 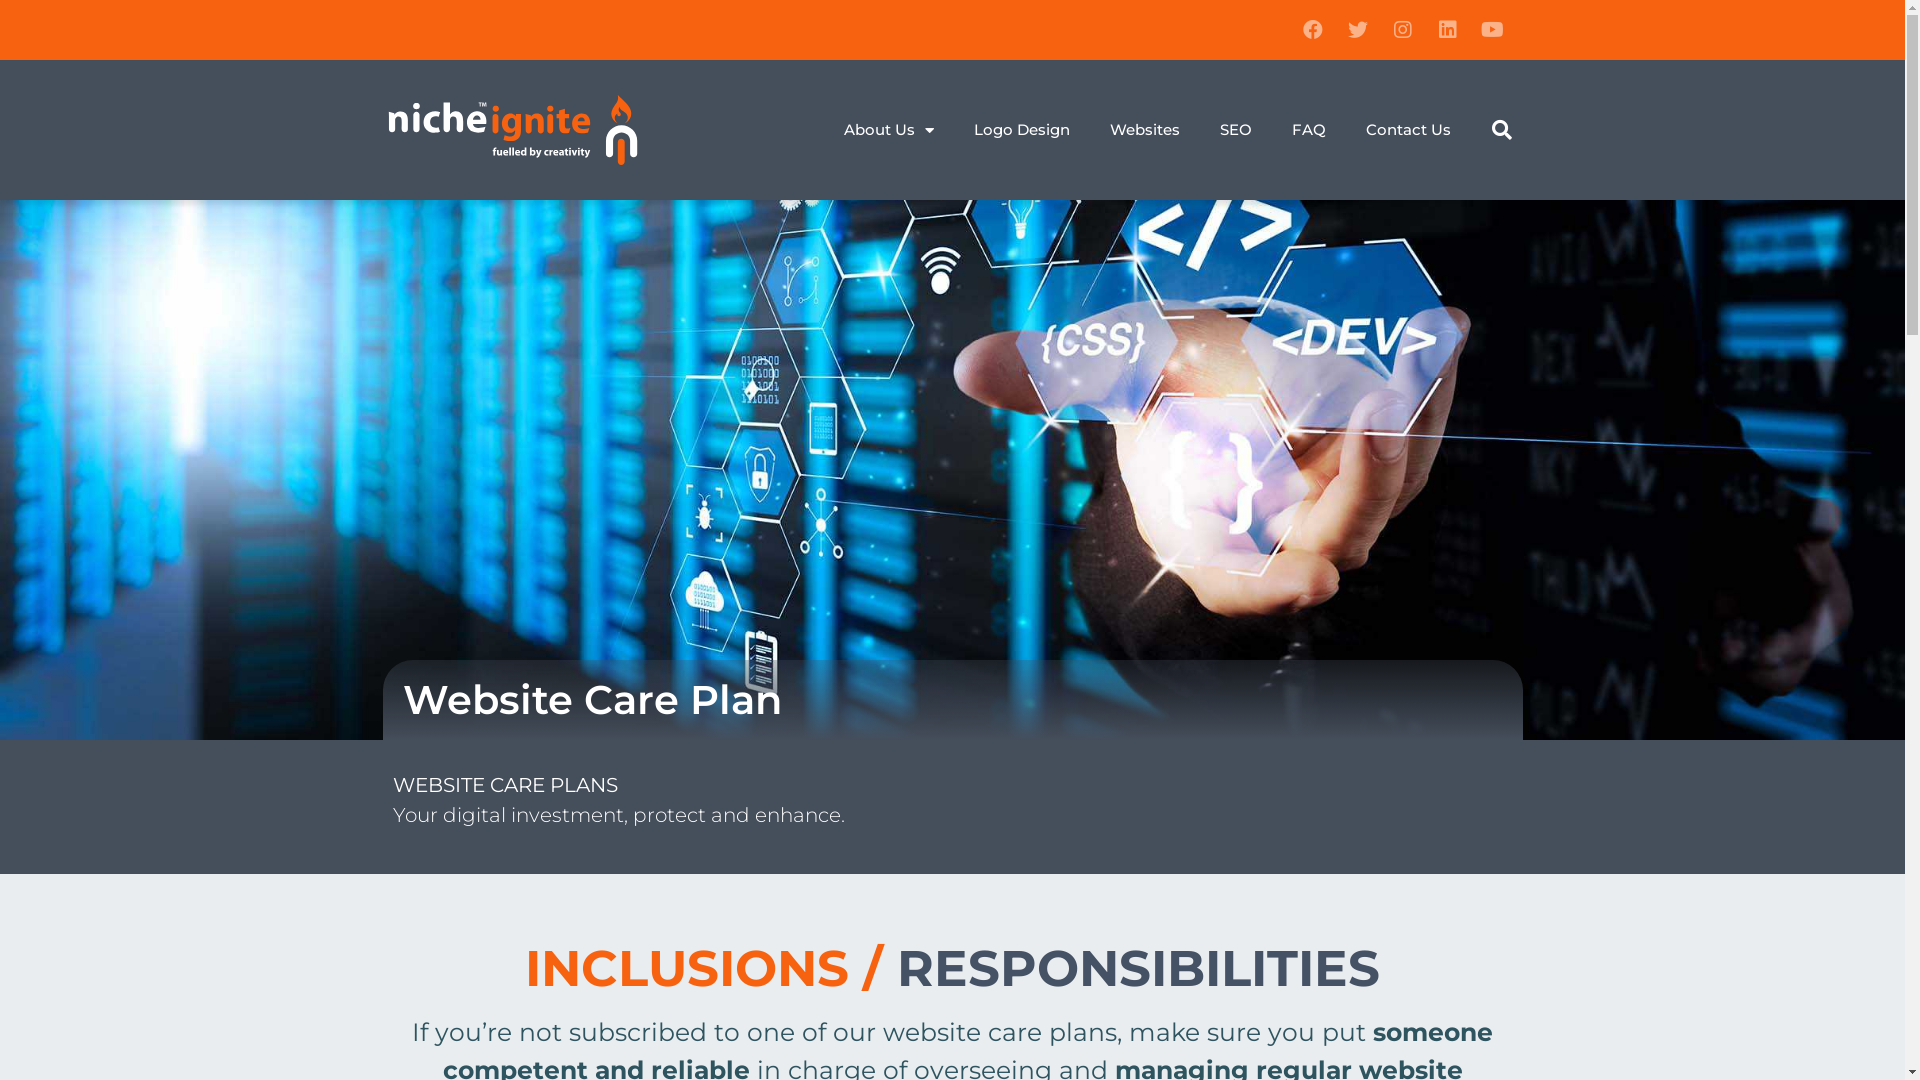 I want to click on Logo Design, so click(x=1022, y=130).